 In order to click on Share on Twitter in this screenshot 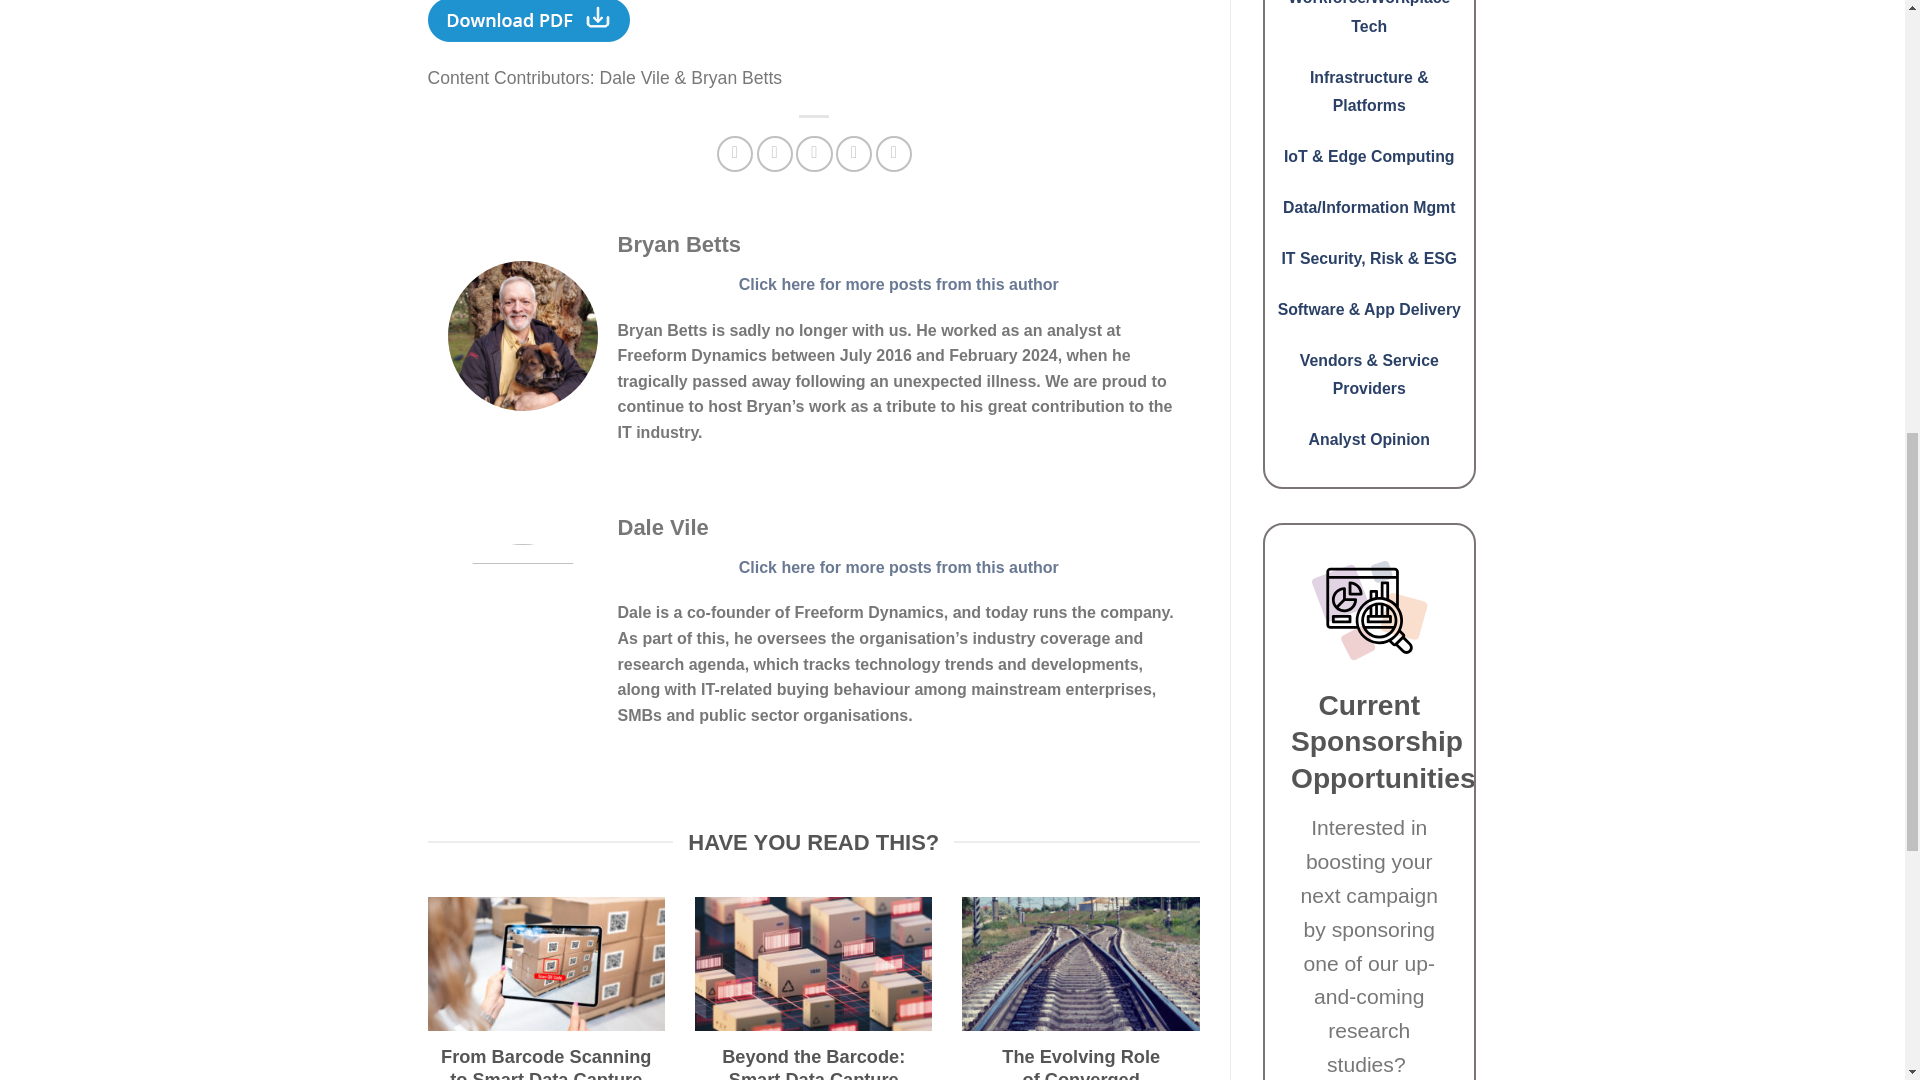, I will do `click(774, 154)`.